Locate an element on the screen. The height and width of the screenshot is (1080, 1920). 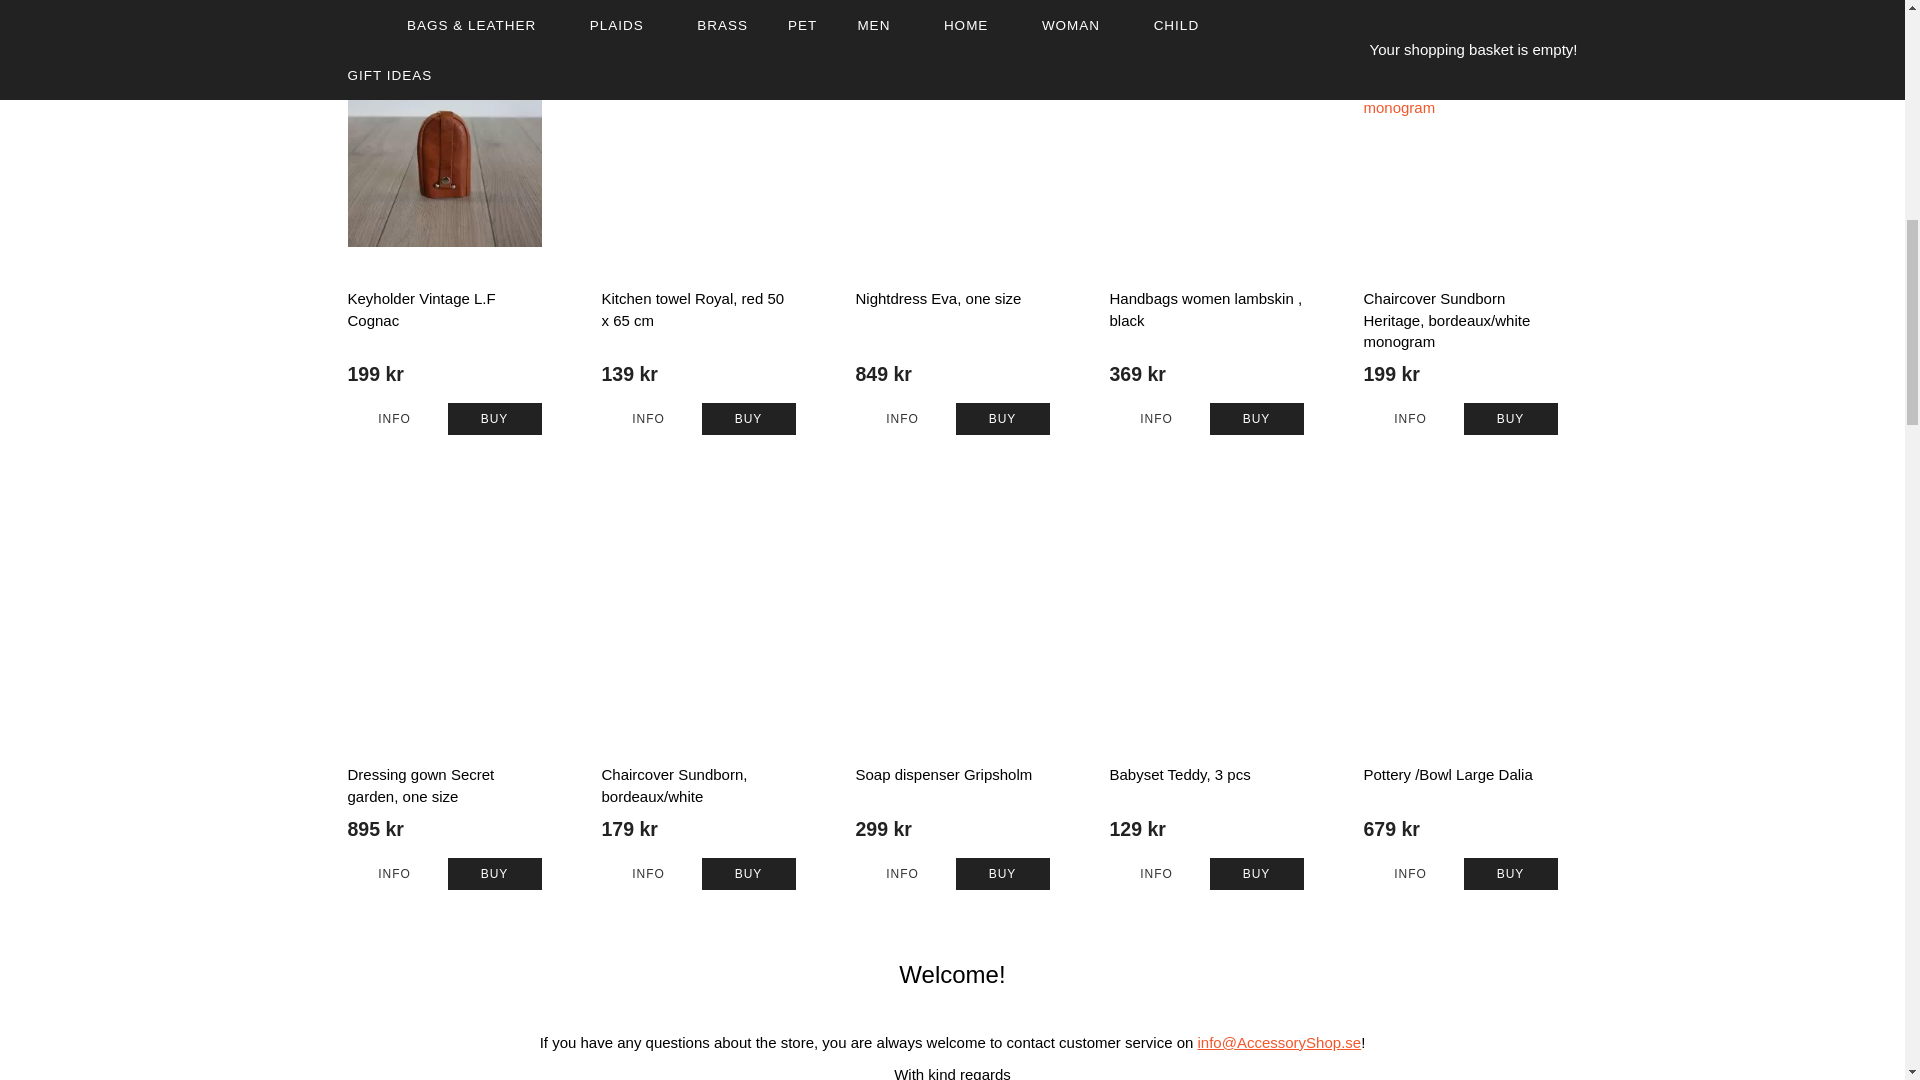
Babyset Teddy, 3 pcs is located at coordinates (1156, 873).